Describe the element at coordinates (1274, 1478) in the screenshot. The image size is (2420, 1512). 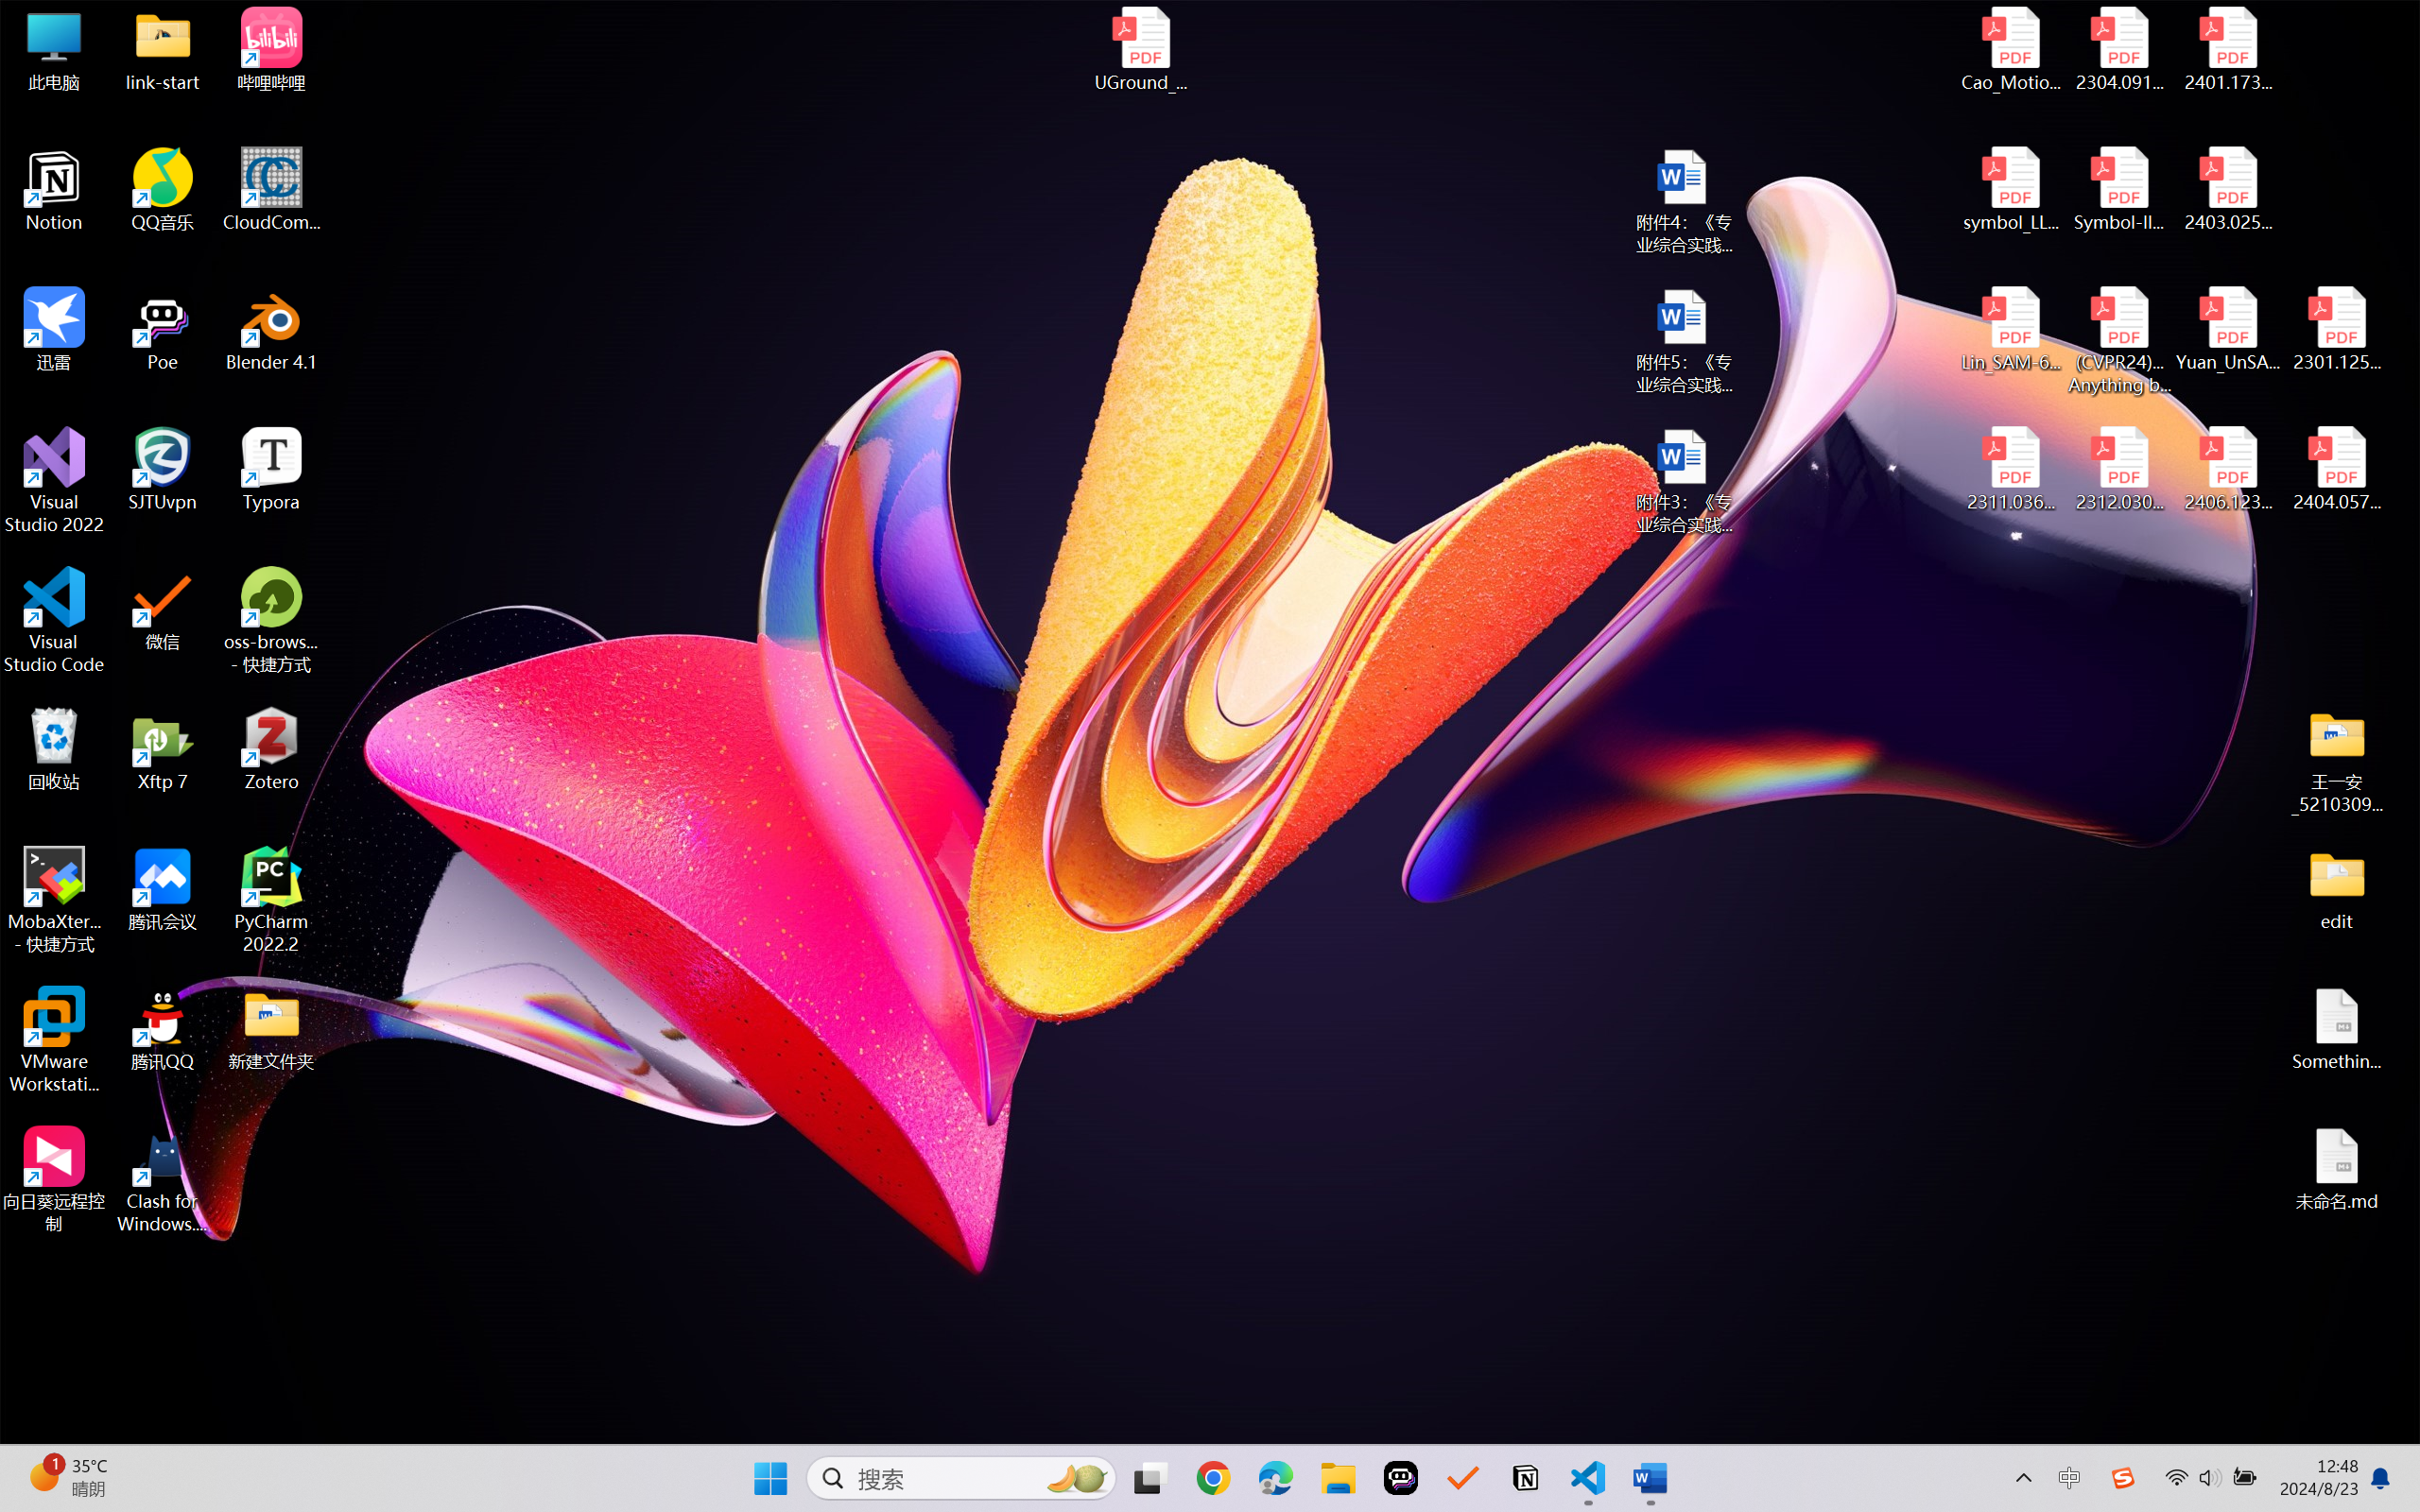
I see `Microsoft Edge` at that location.